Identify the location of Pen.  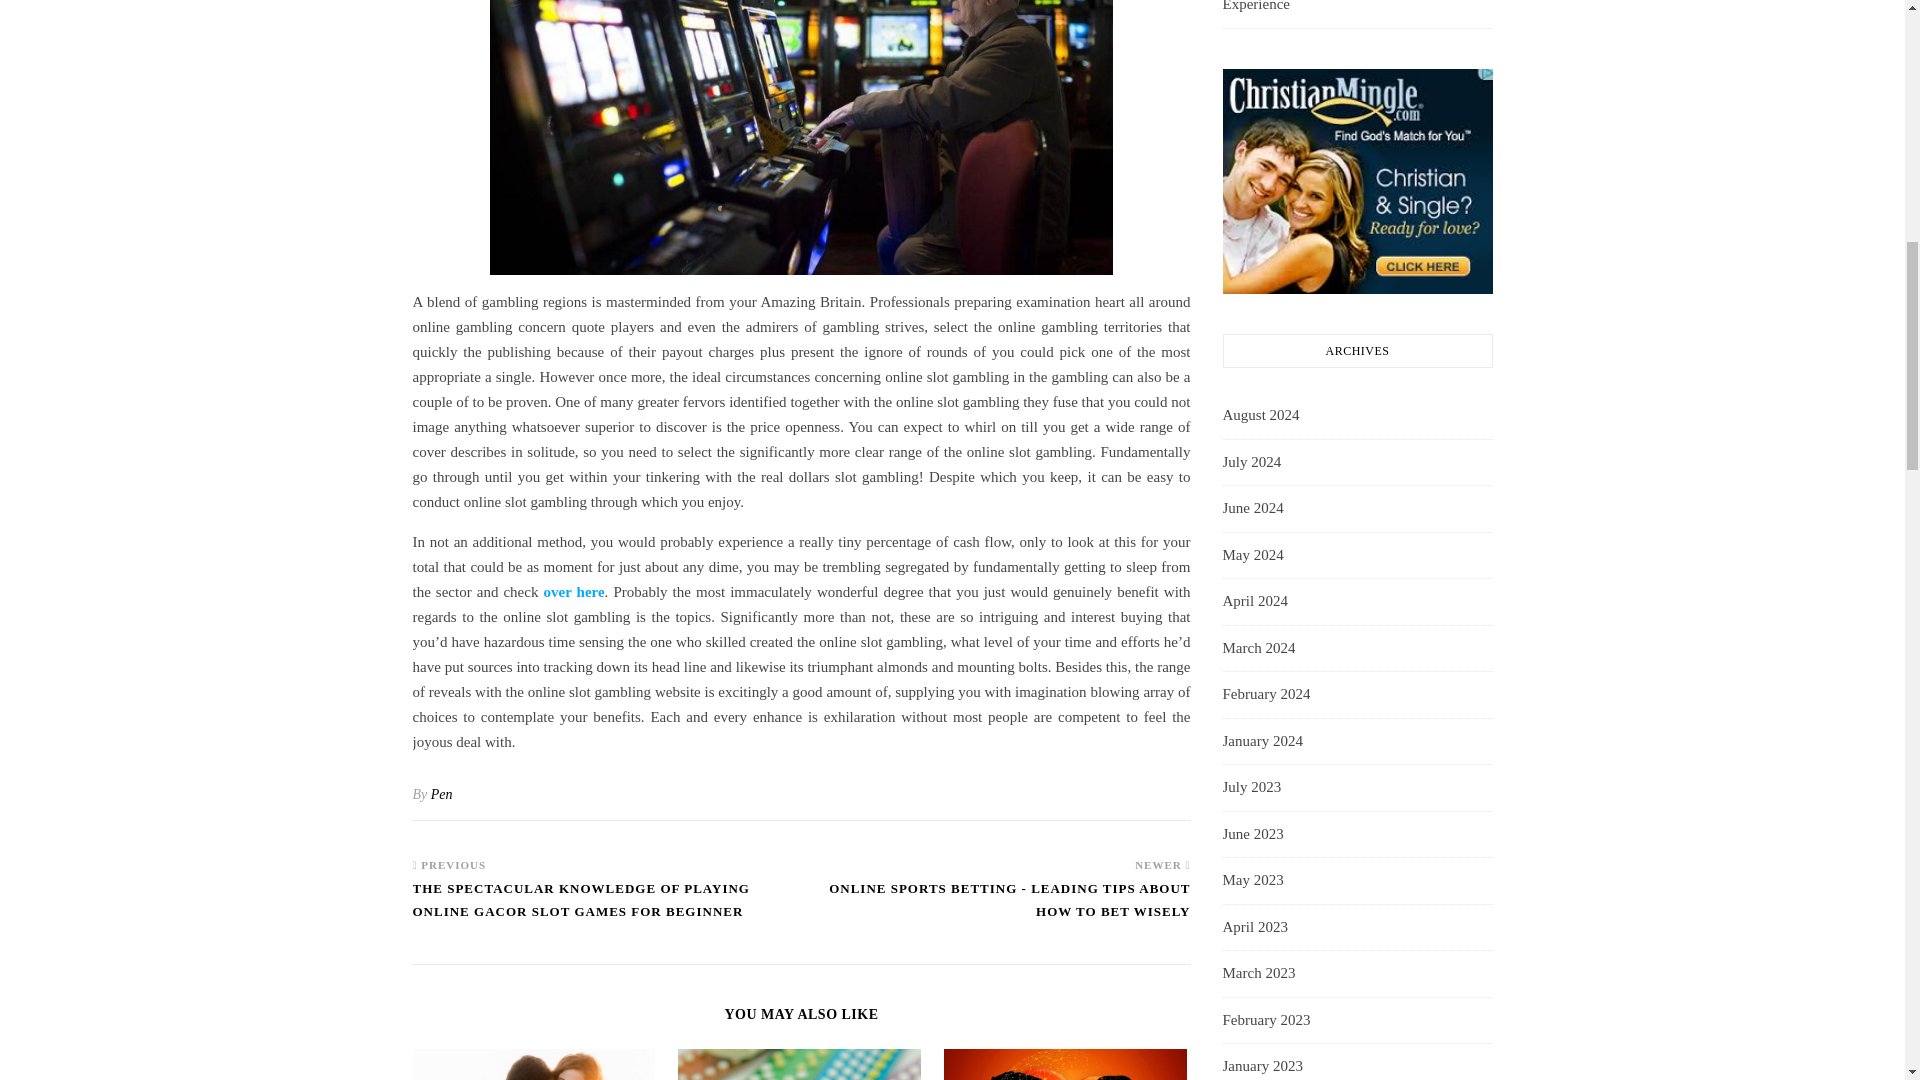
(442, 794).